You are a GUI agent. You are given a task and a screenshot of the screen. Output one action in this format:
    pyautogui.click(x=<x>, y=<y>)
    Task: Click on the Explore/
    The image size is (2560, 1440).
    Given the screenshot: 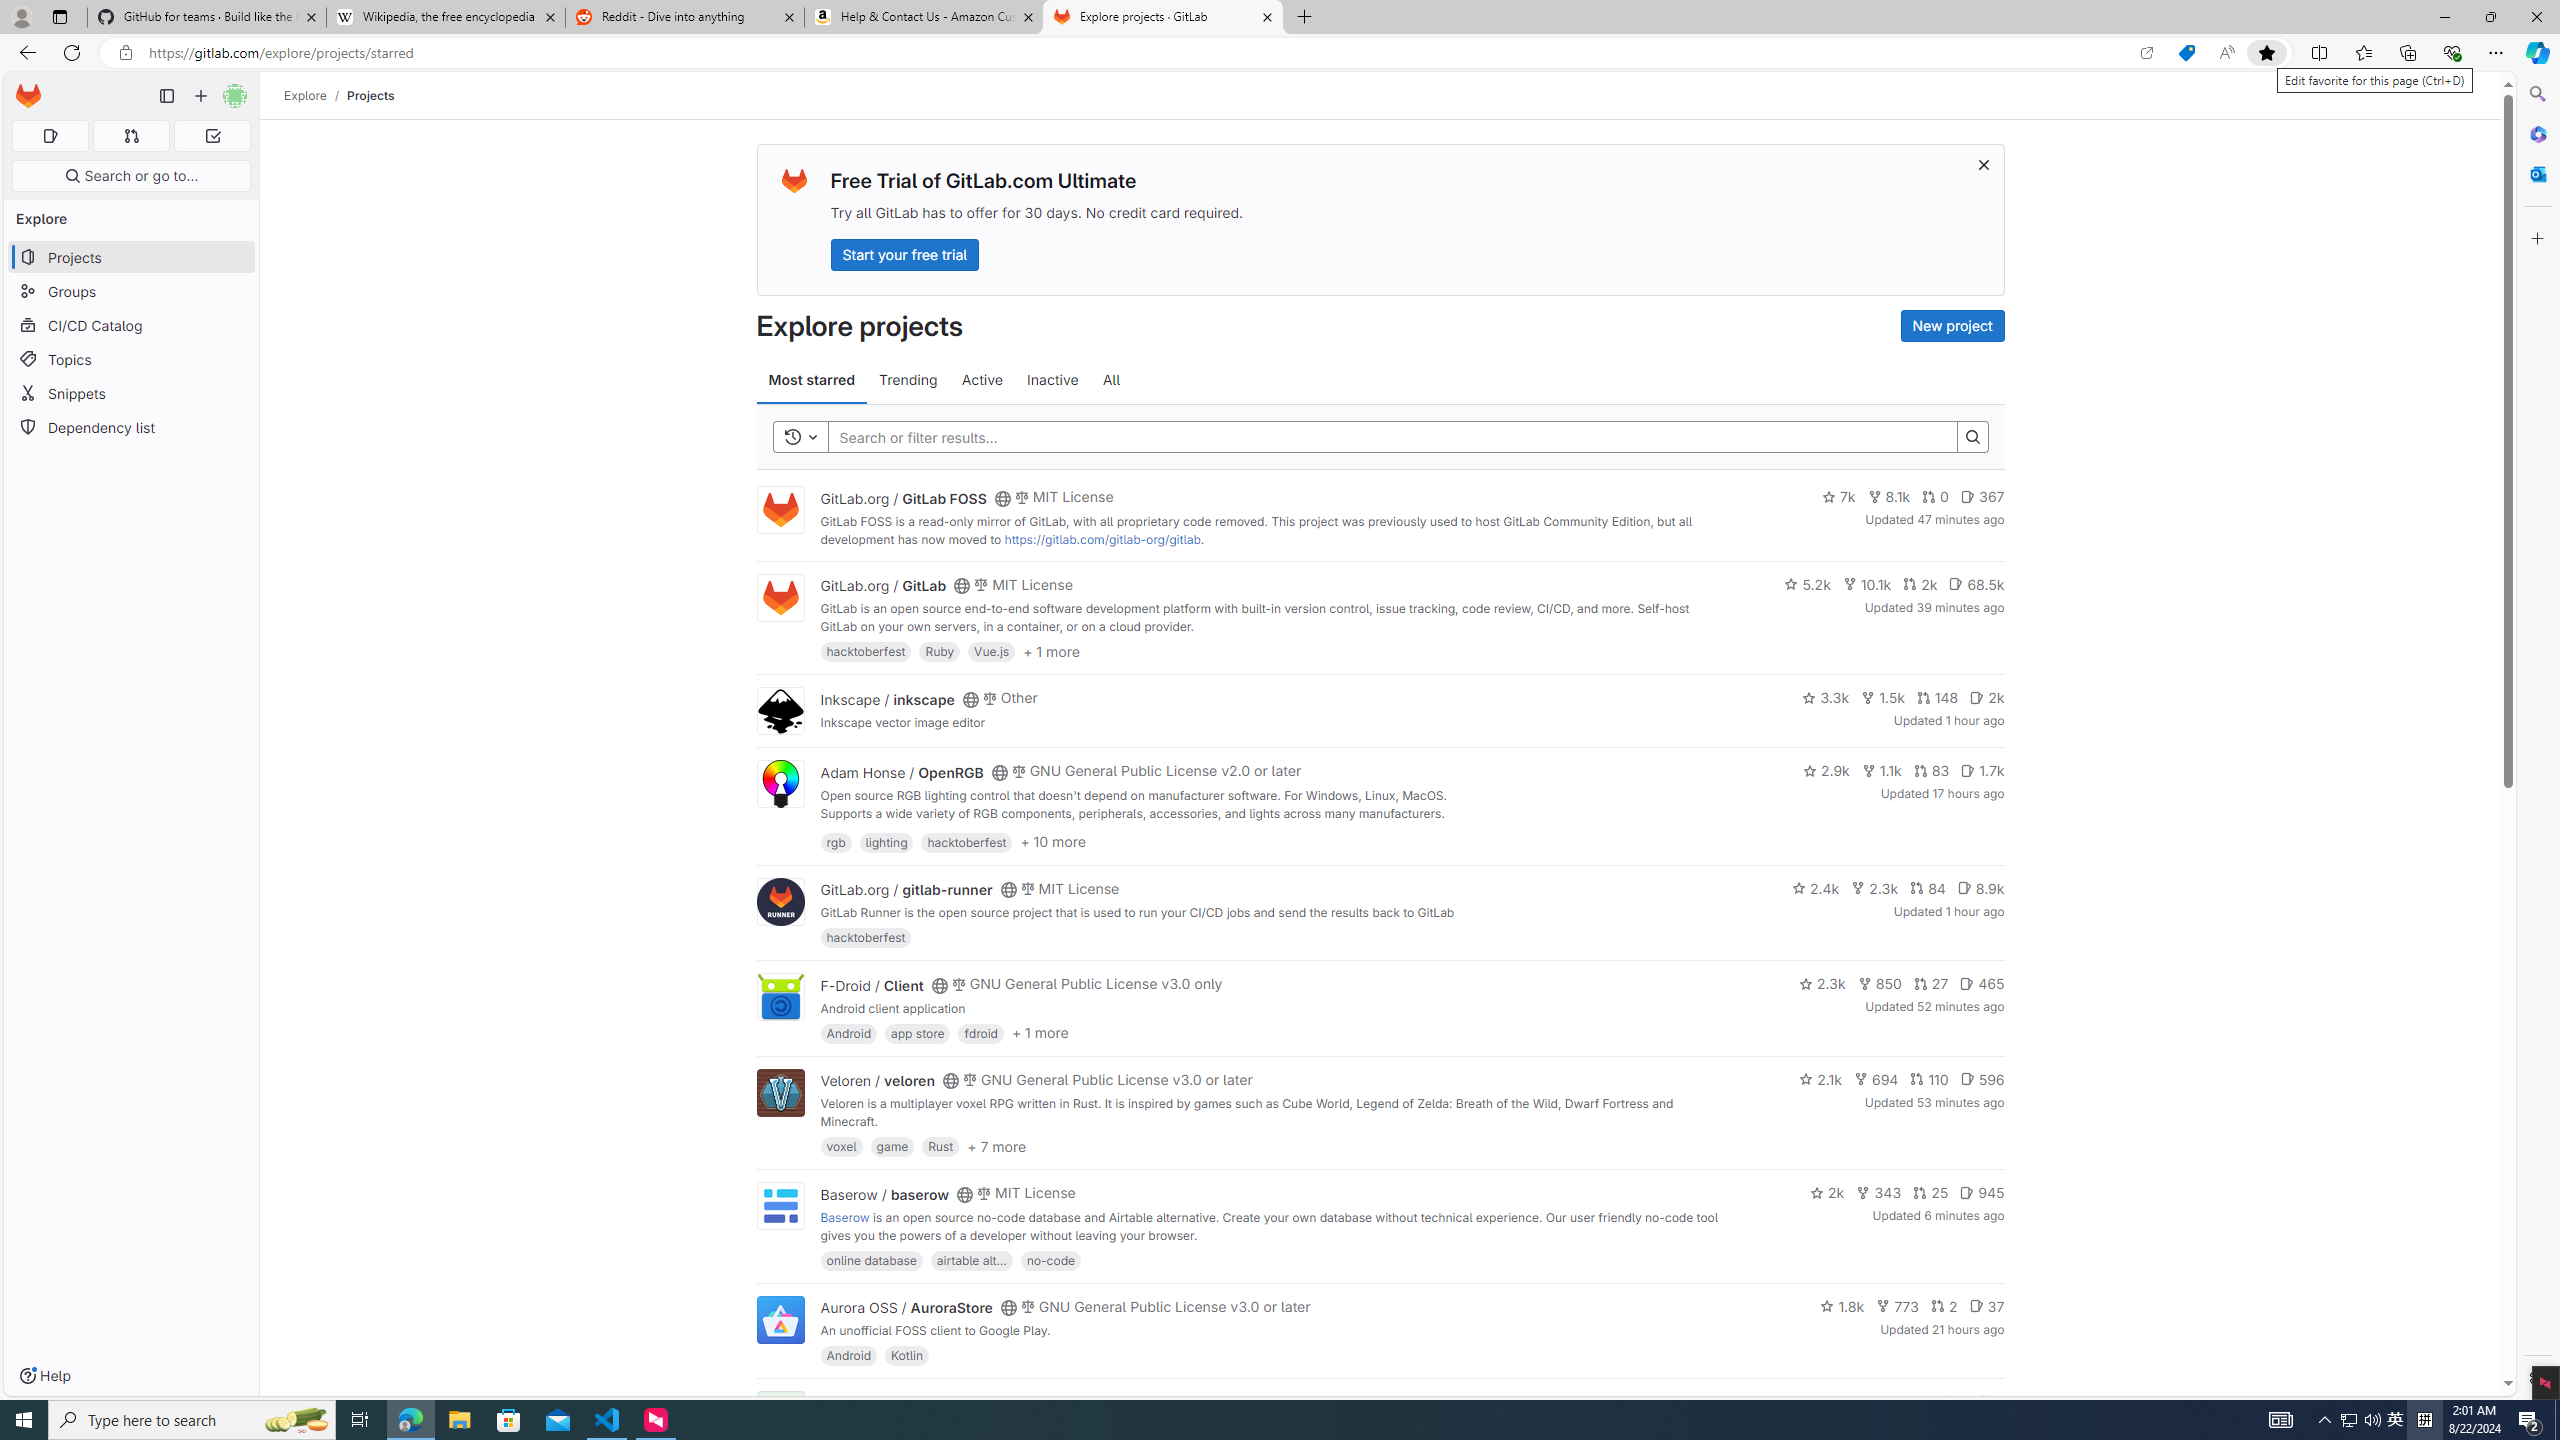 What is the action you would take?
    pyautogui.click(x=316, y=95)
    